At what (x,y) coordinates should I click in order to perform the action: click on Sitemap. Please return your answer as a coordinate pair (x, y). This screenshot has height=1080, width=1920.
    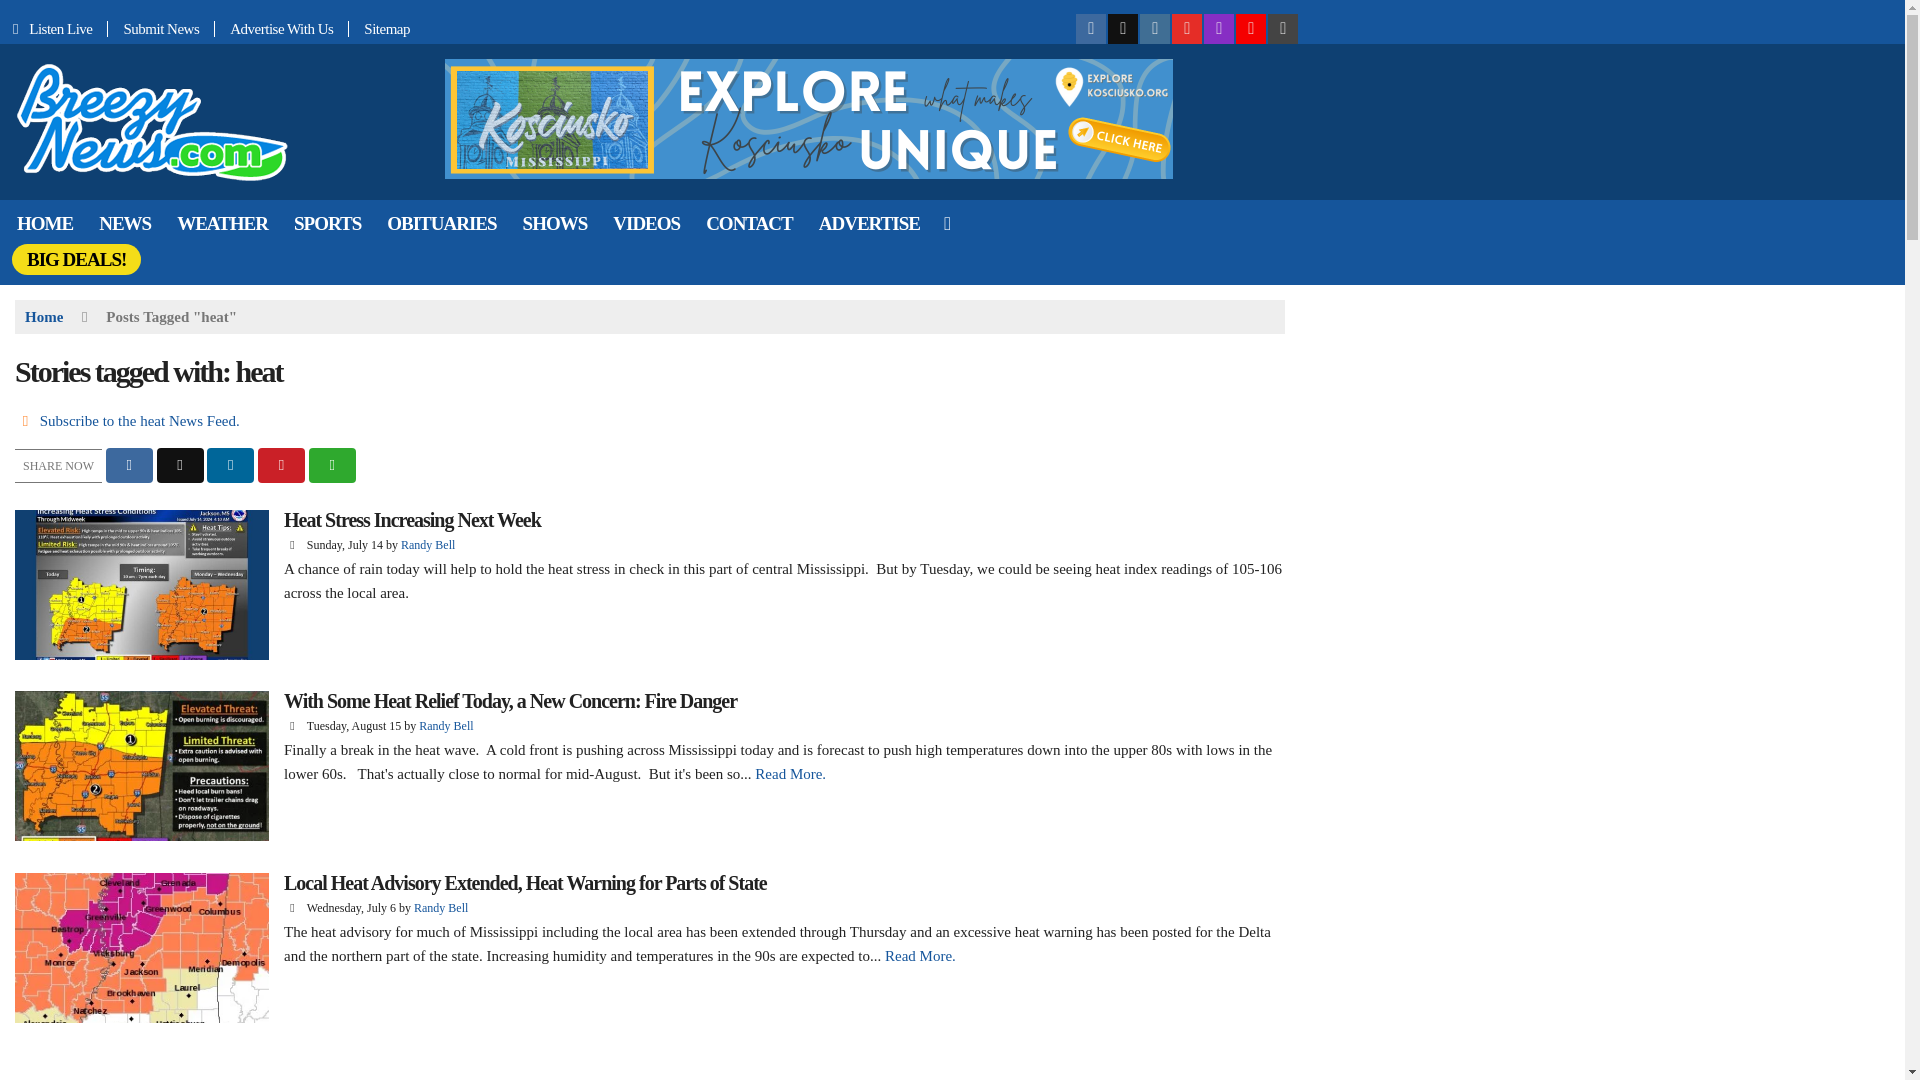
    Looking at the image, I should click on (380, 28).